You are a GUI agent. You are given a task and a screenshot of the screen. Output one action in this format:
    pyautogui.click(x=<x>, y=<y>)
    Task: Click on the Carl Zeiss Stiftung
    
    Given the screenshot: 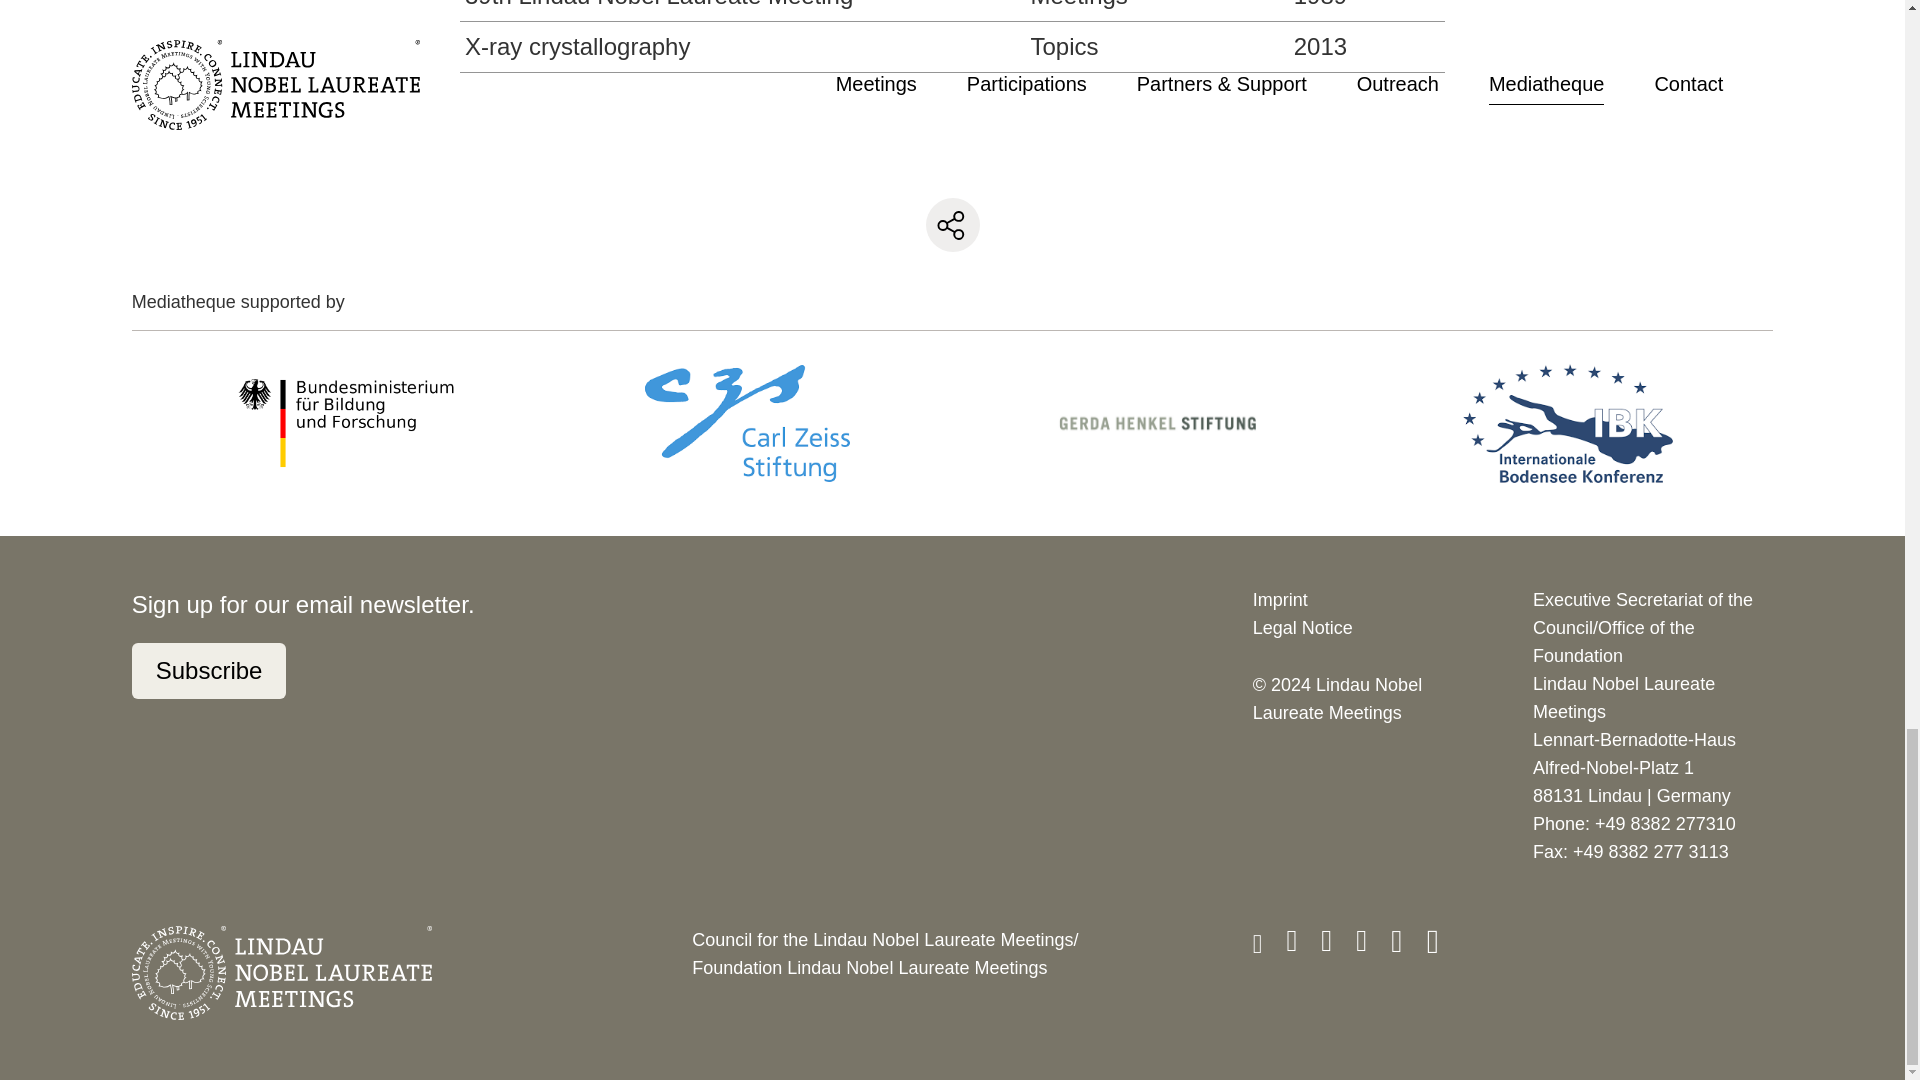 What is the action you would take?
    pyautogui.click(x=746, y=422)
    